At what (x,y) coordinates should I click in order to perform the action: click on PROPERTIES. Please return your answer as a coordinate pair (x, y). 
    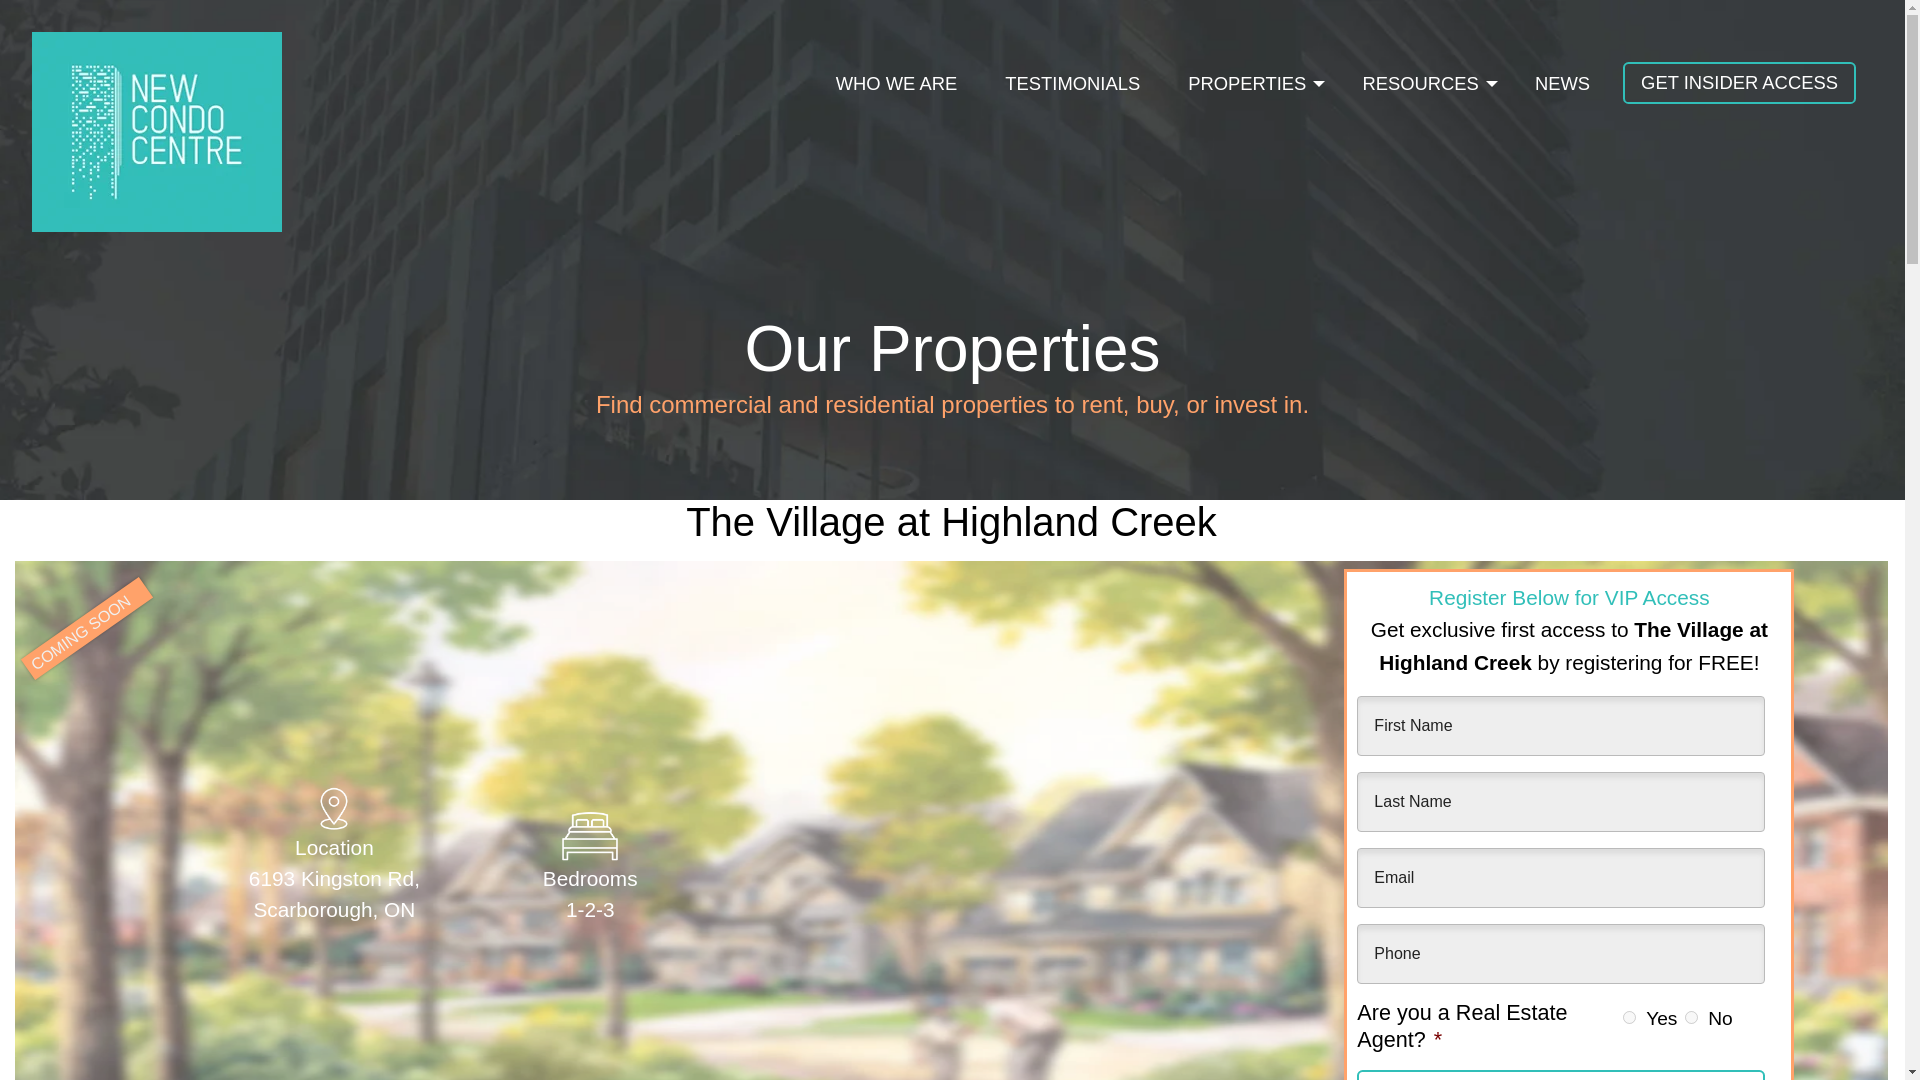
    Looking at the image, I should click on (1250, 84).